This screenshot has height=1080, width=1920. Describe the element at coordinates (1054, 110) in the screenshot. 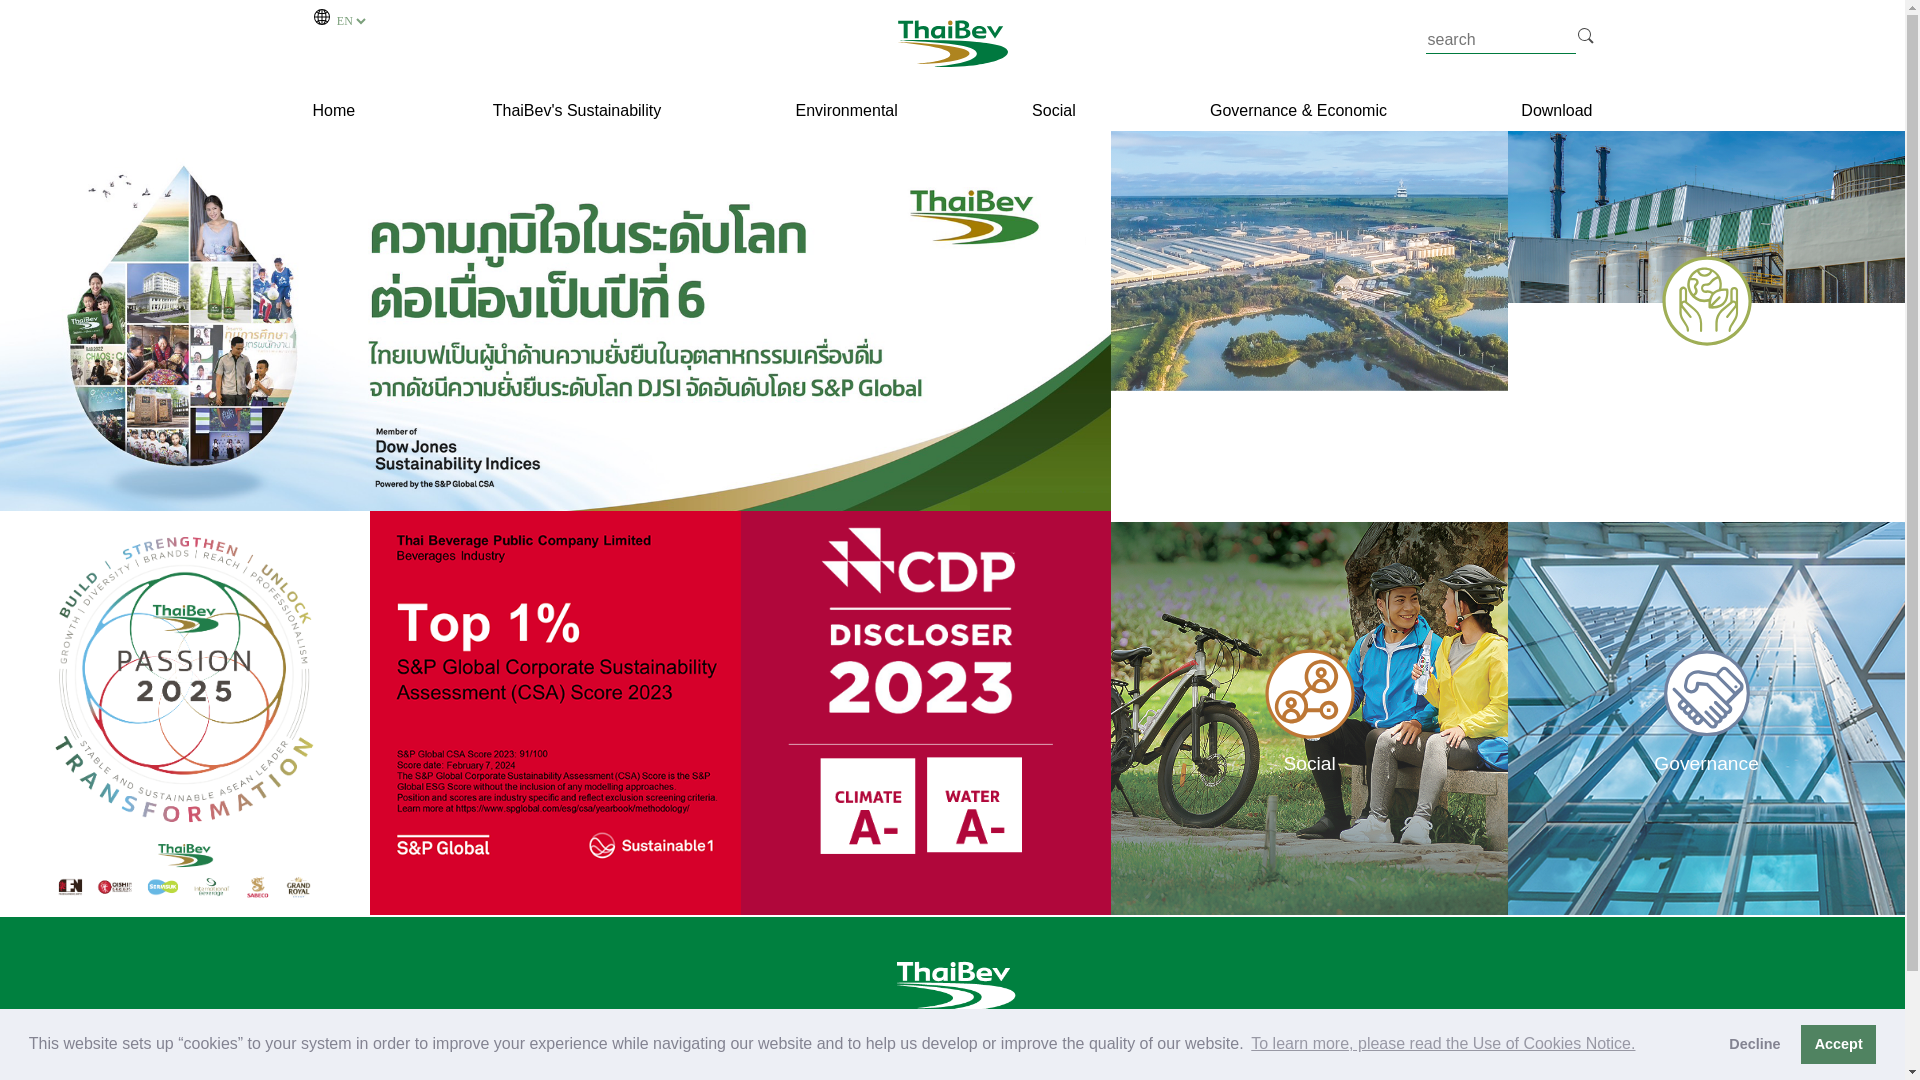

I see `Social` at that location.